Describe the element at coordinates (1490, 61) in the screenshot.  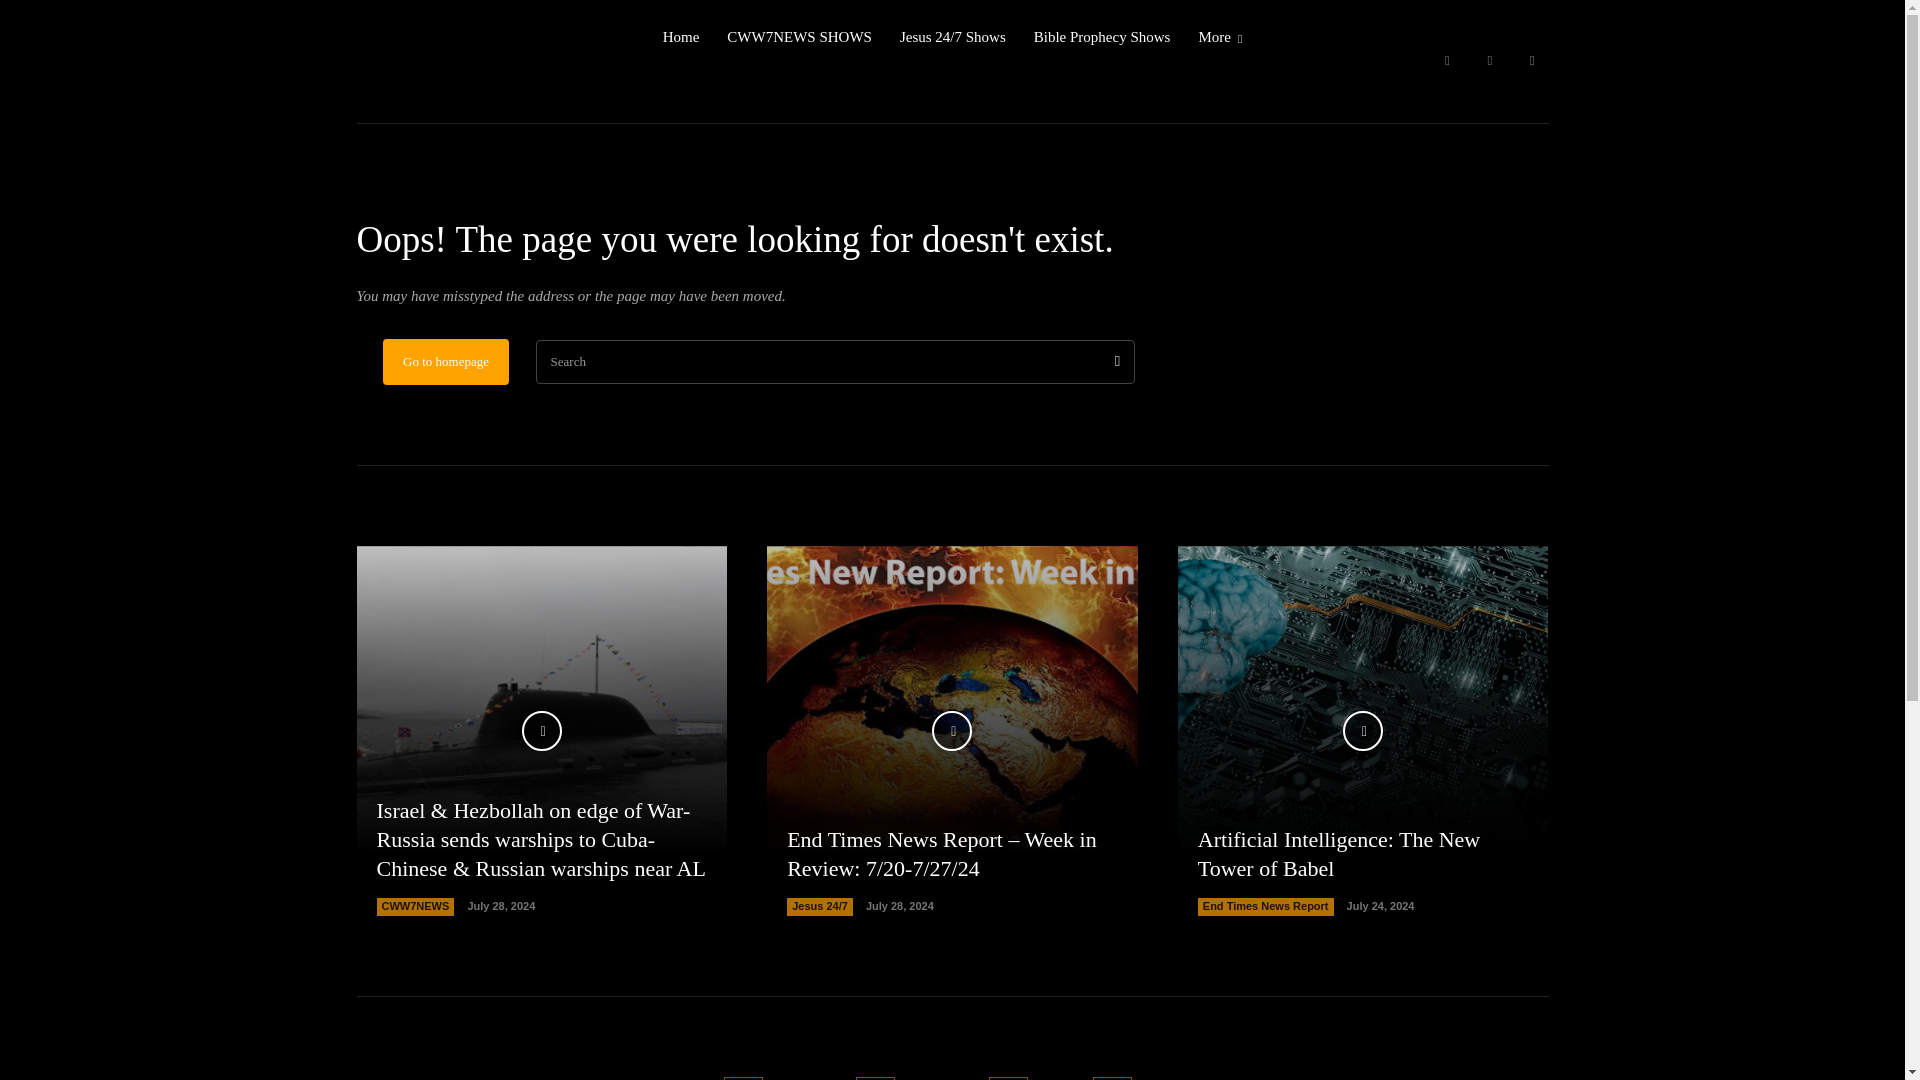
I see `Instagram` at that location.